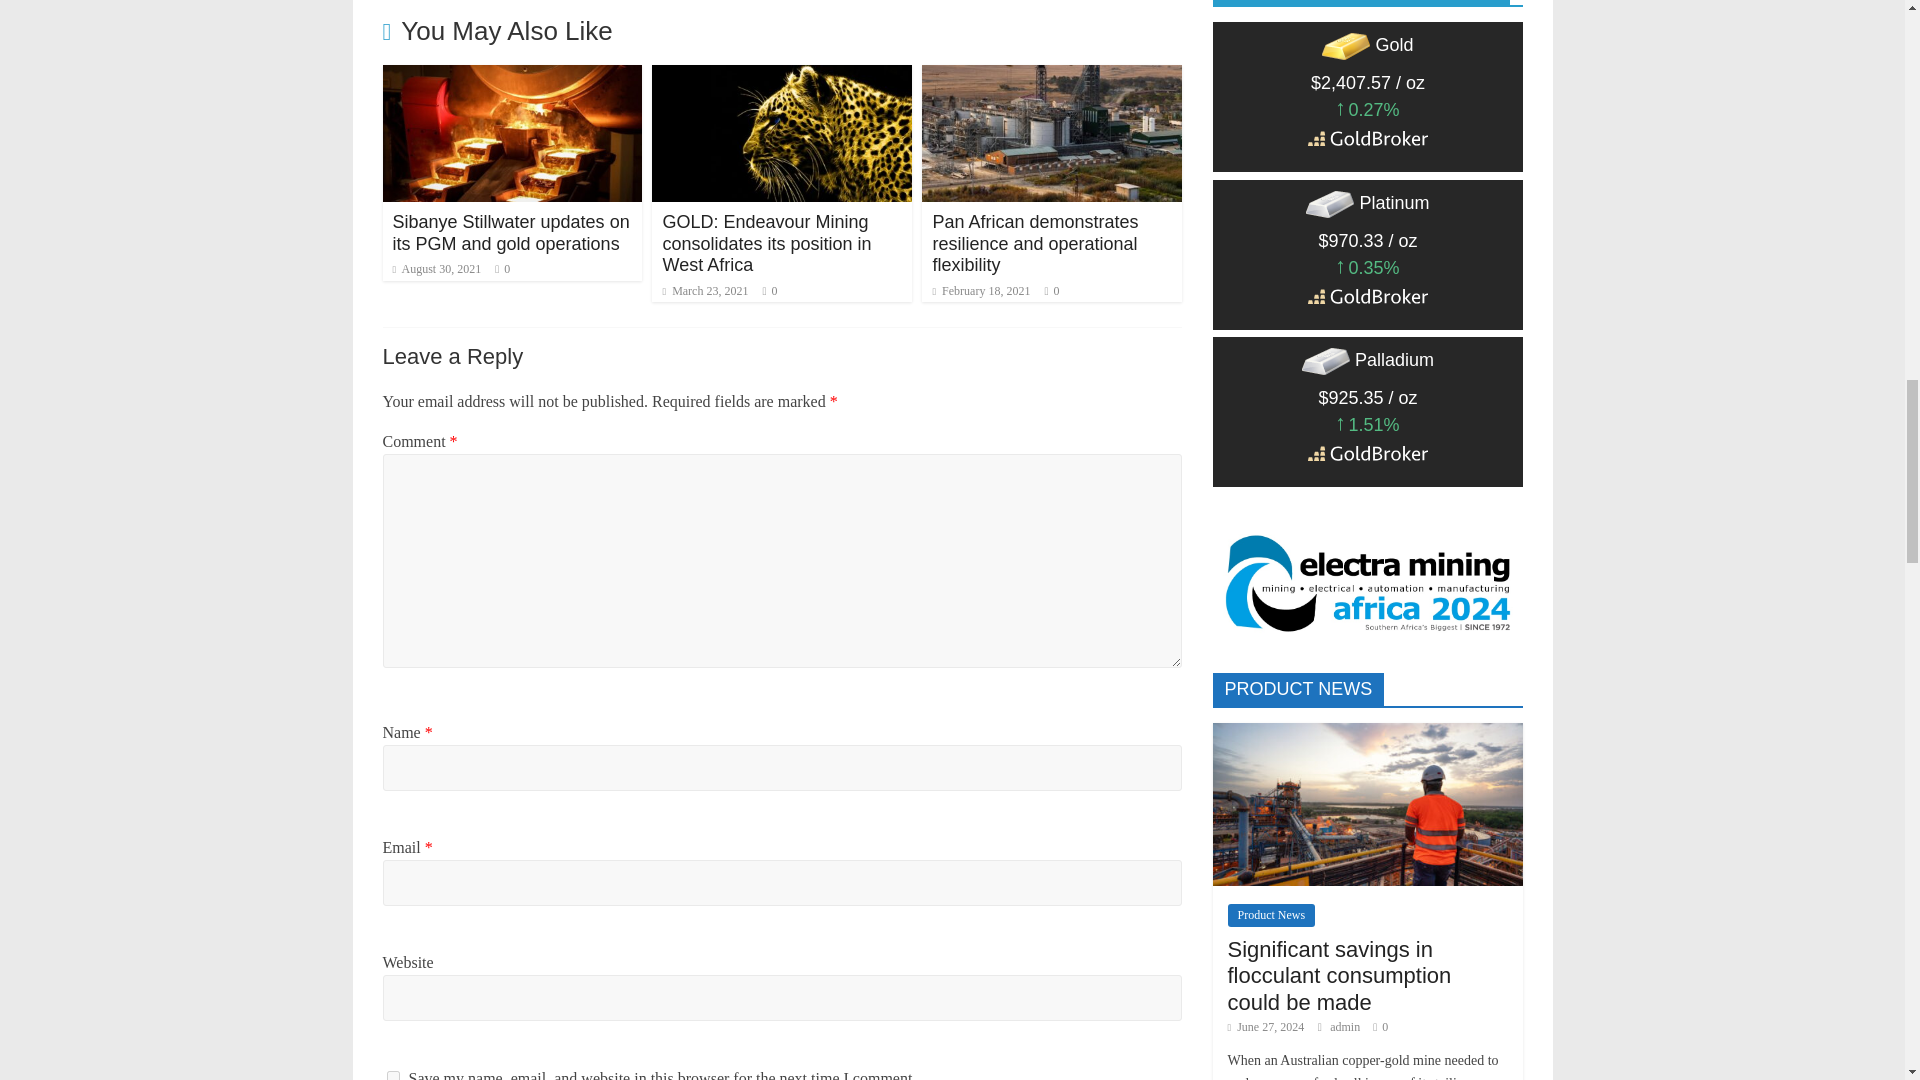  Describe the element at coordinates (512, 78) in the screenshot. I see `Sibanye Stillwater updates on its PGM and gold operations` at that location.